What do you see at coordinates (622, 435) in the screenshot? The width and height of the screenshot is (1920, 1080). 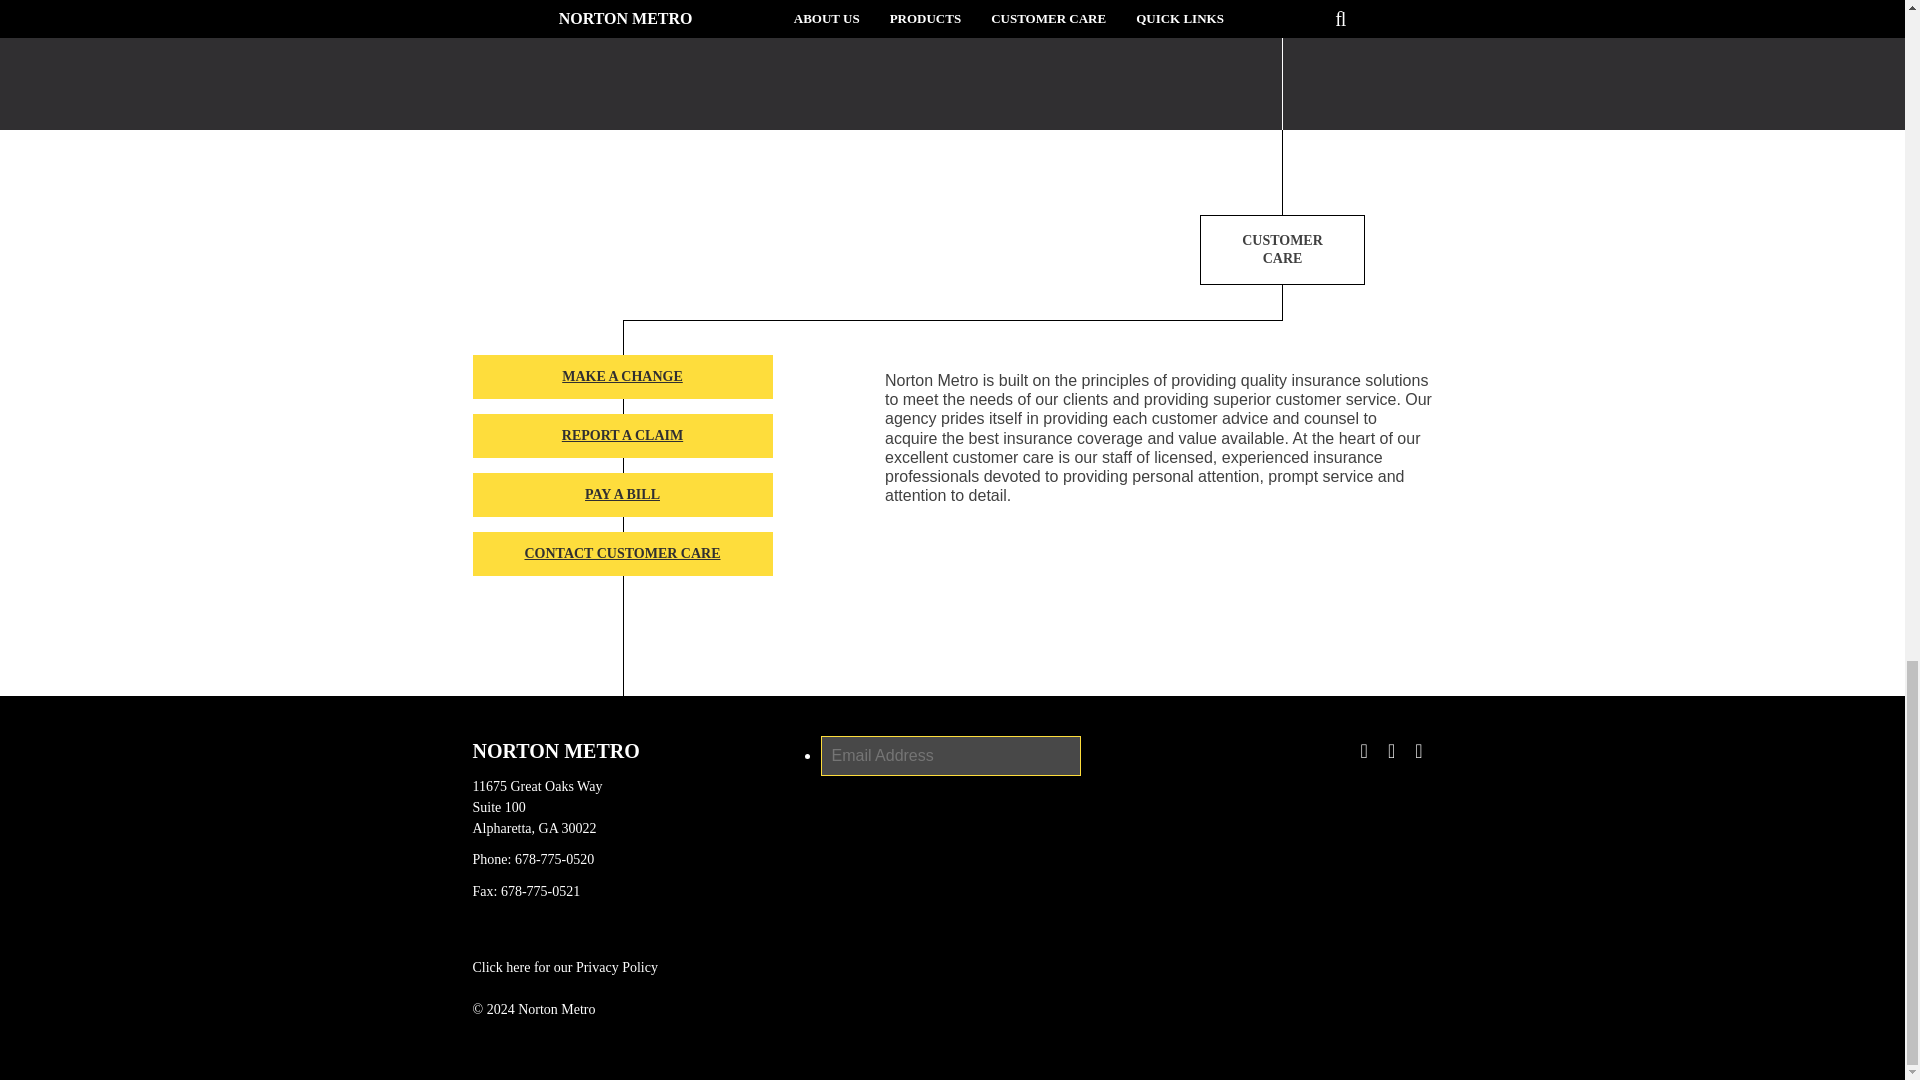 I see `REPORT A CLAIM` at bounding box center [622, 435].